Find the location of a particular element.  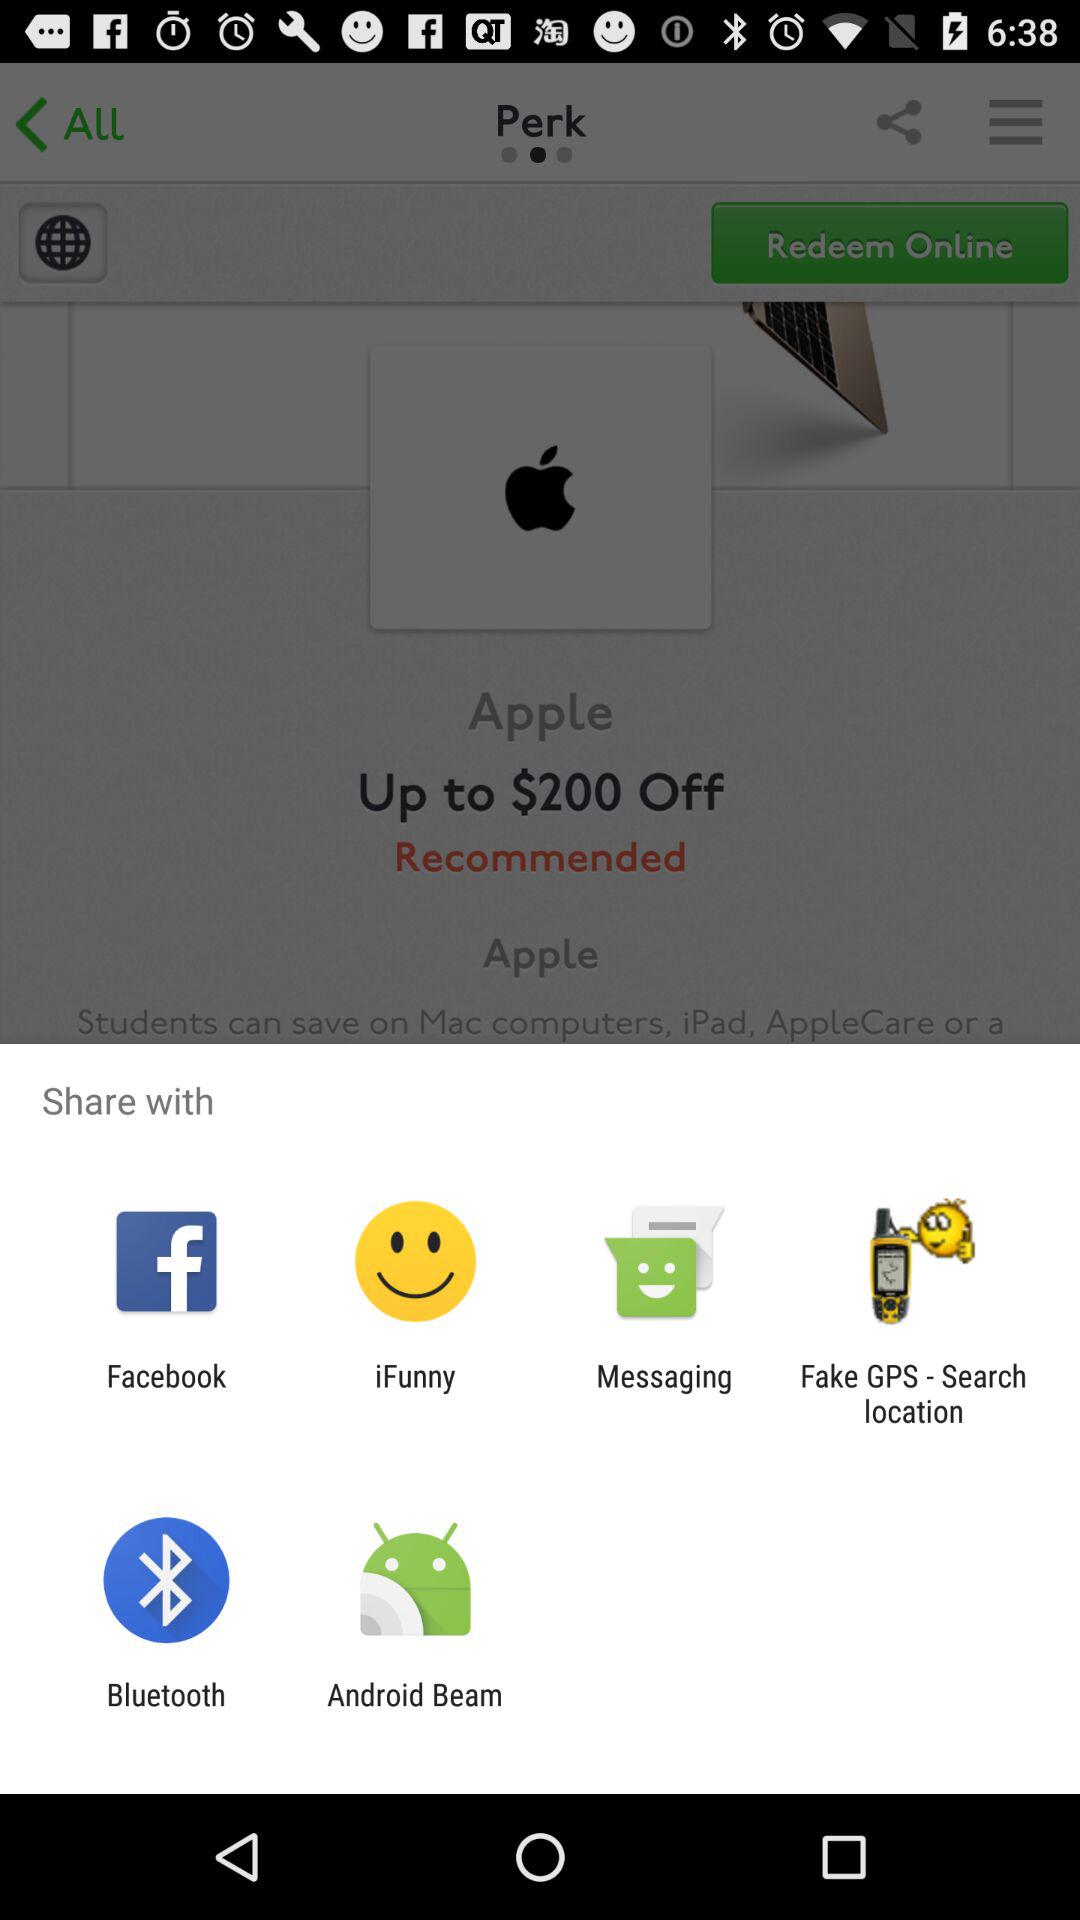

choose the app next to the ifunny is located at coordinates (664, 1393).